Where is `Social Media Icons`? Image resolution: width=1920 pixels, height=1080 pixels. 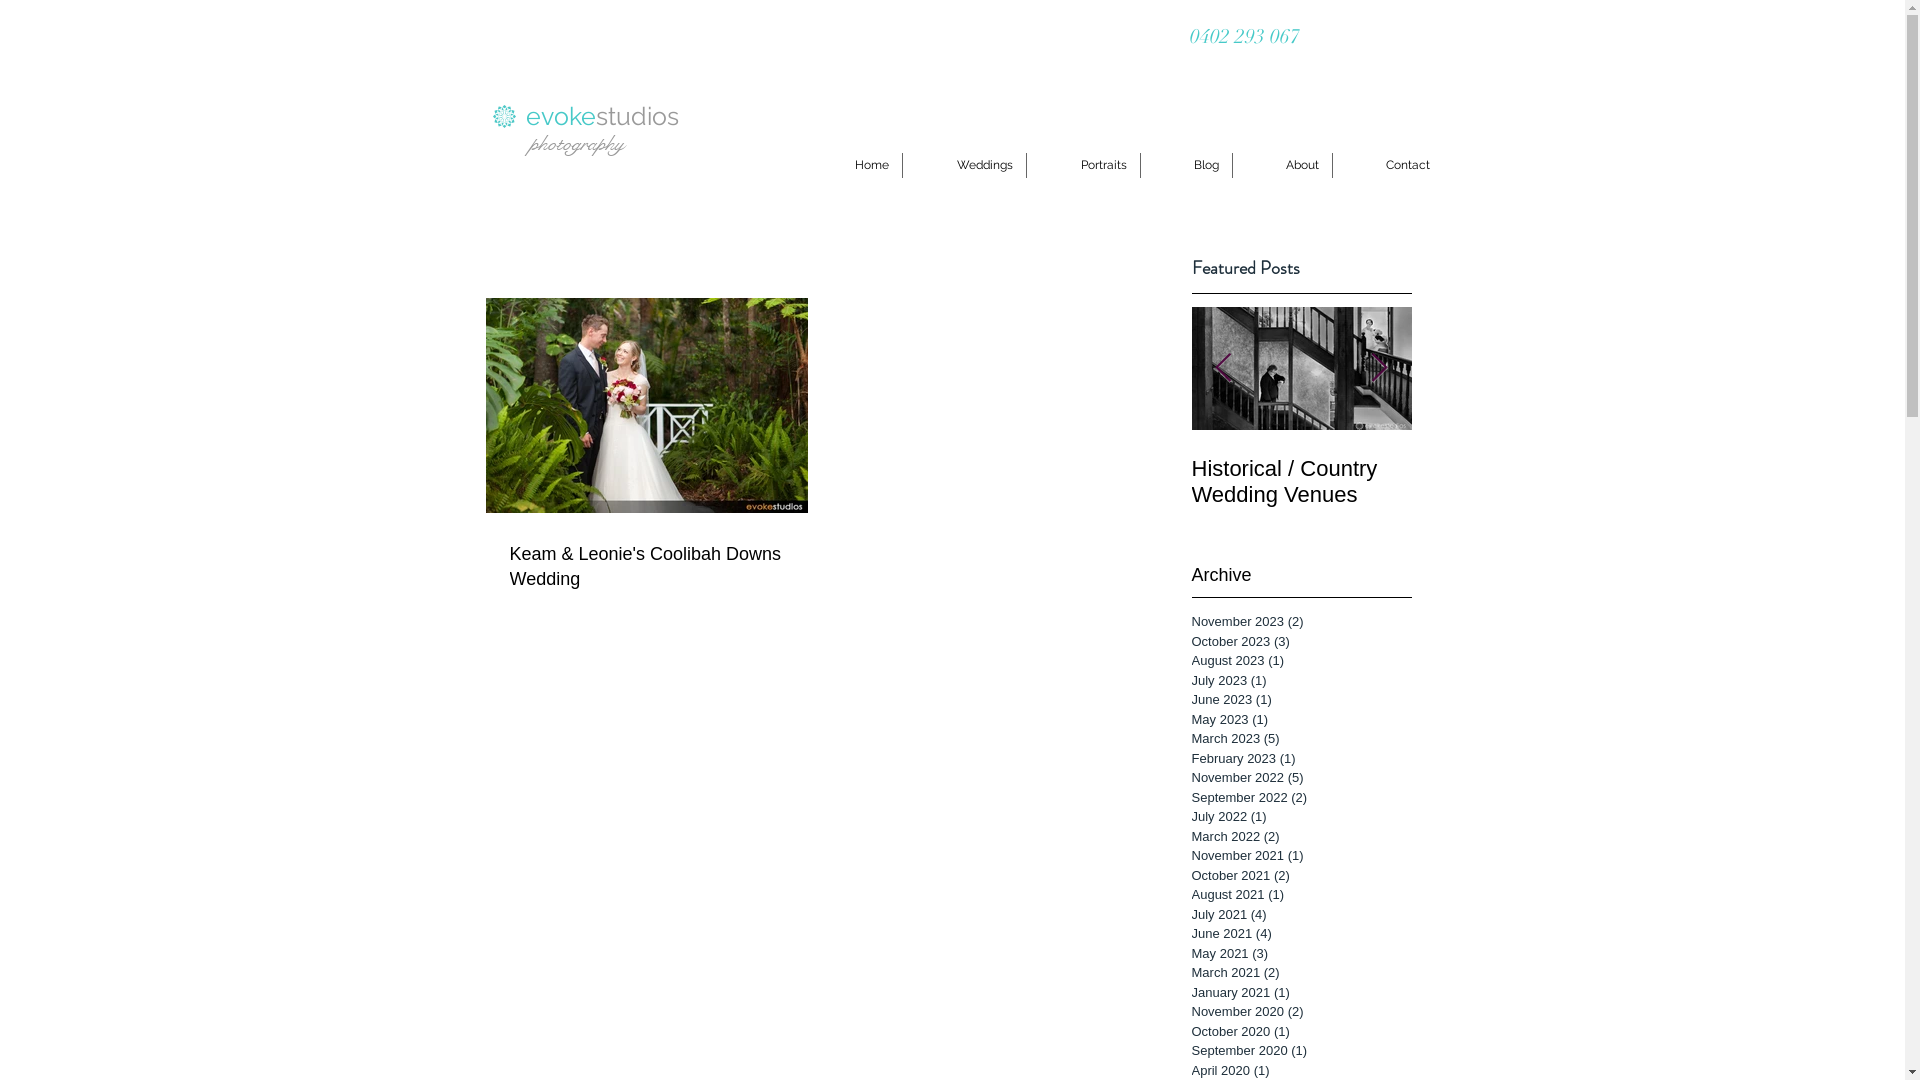
Social Media Icons is located at coordinates (1378, 38).